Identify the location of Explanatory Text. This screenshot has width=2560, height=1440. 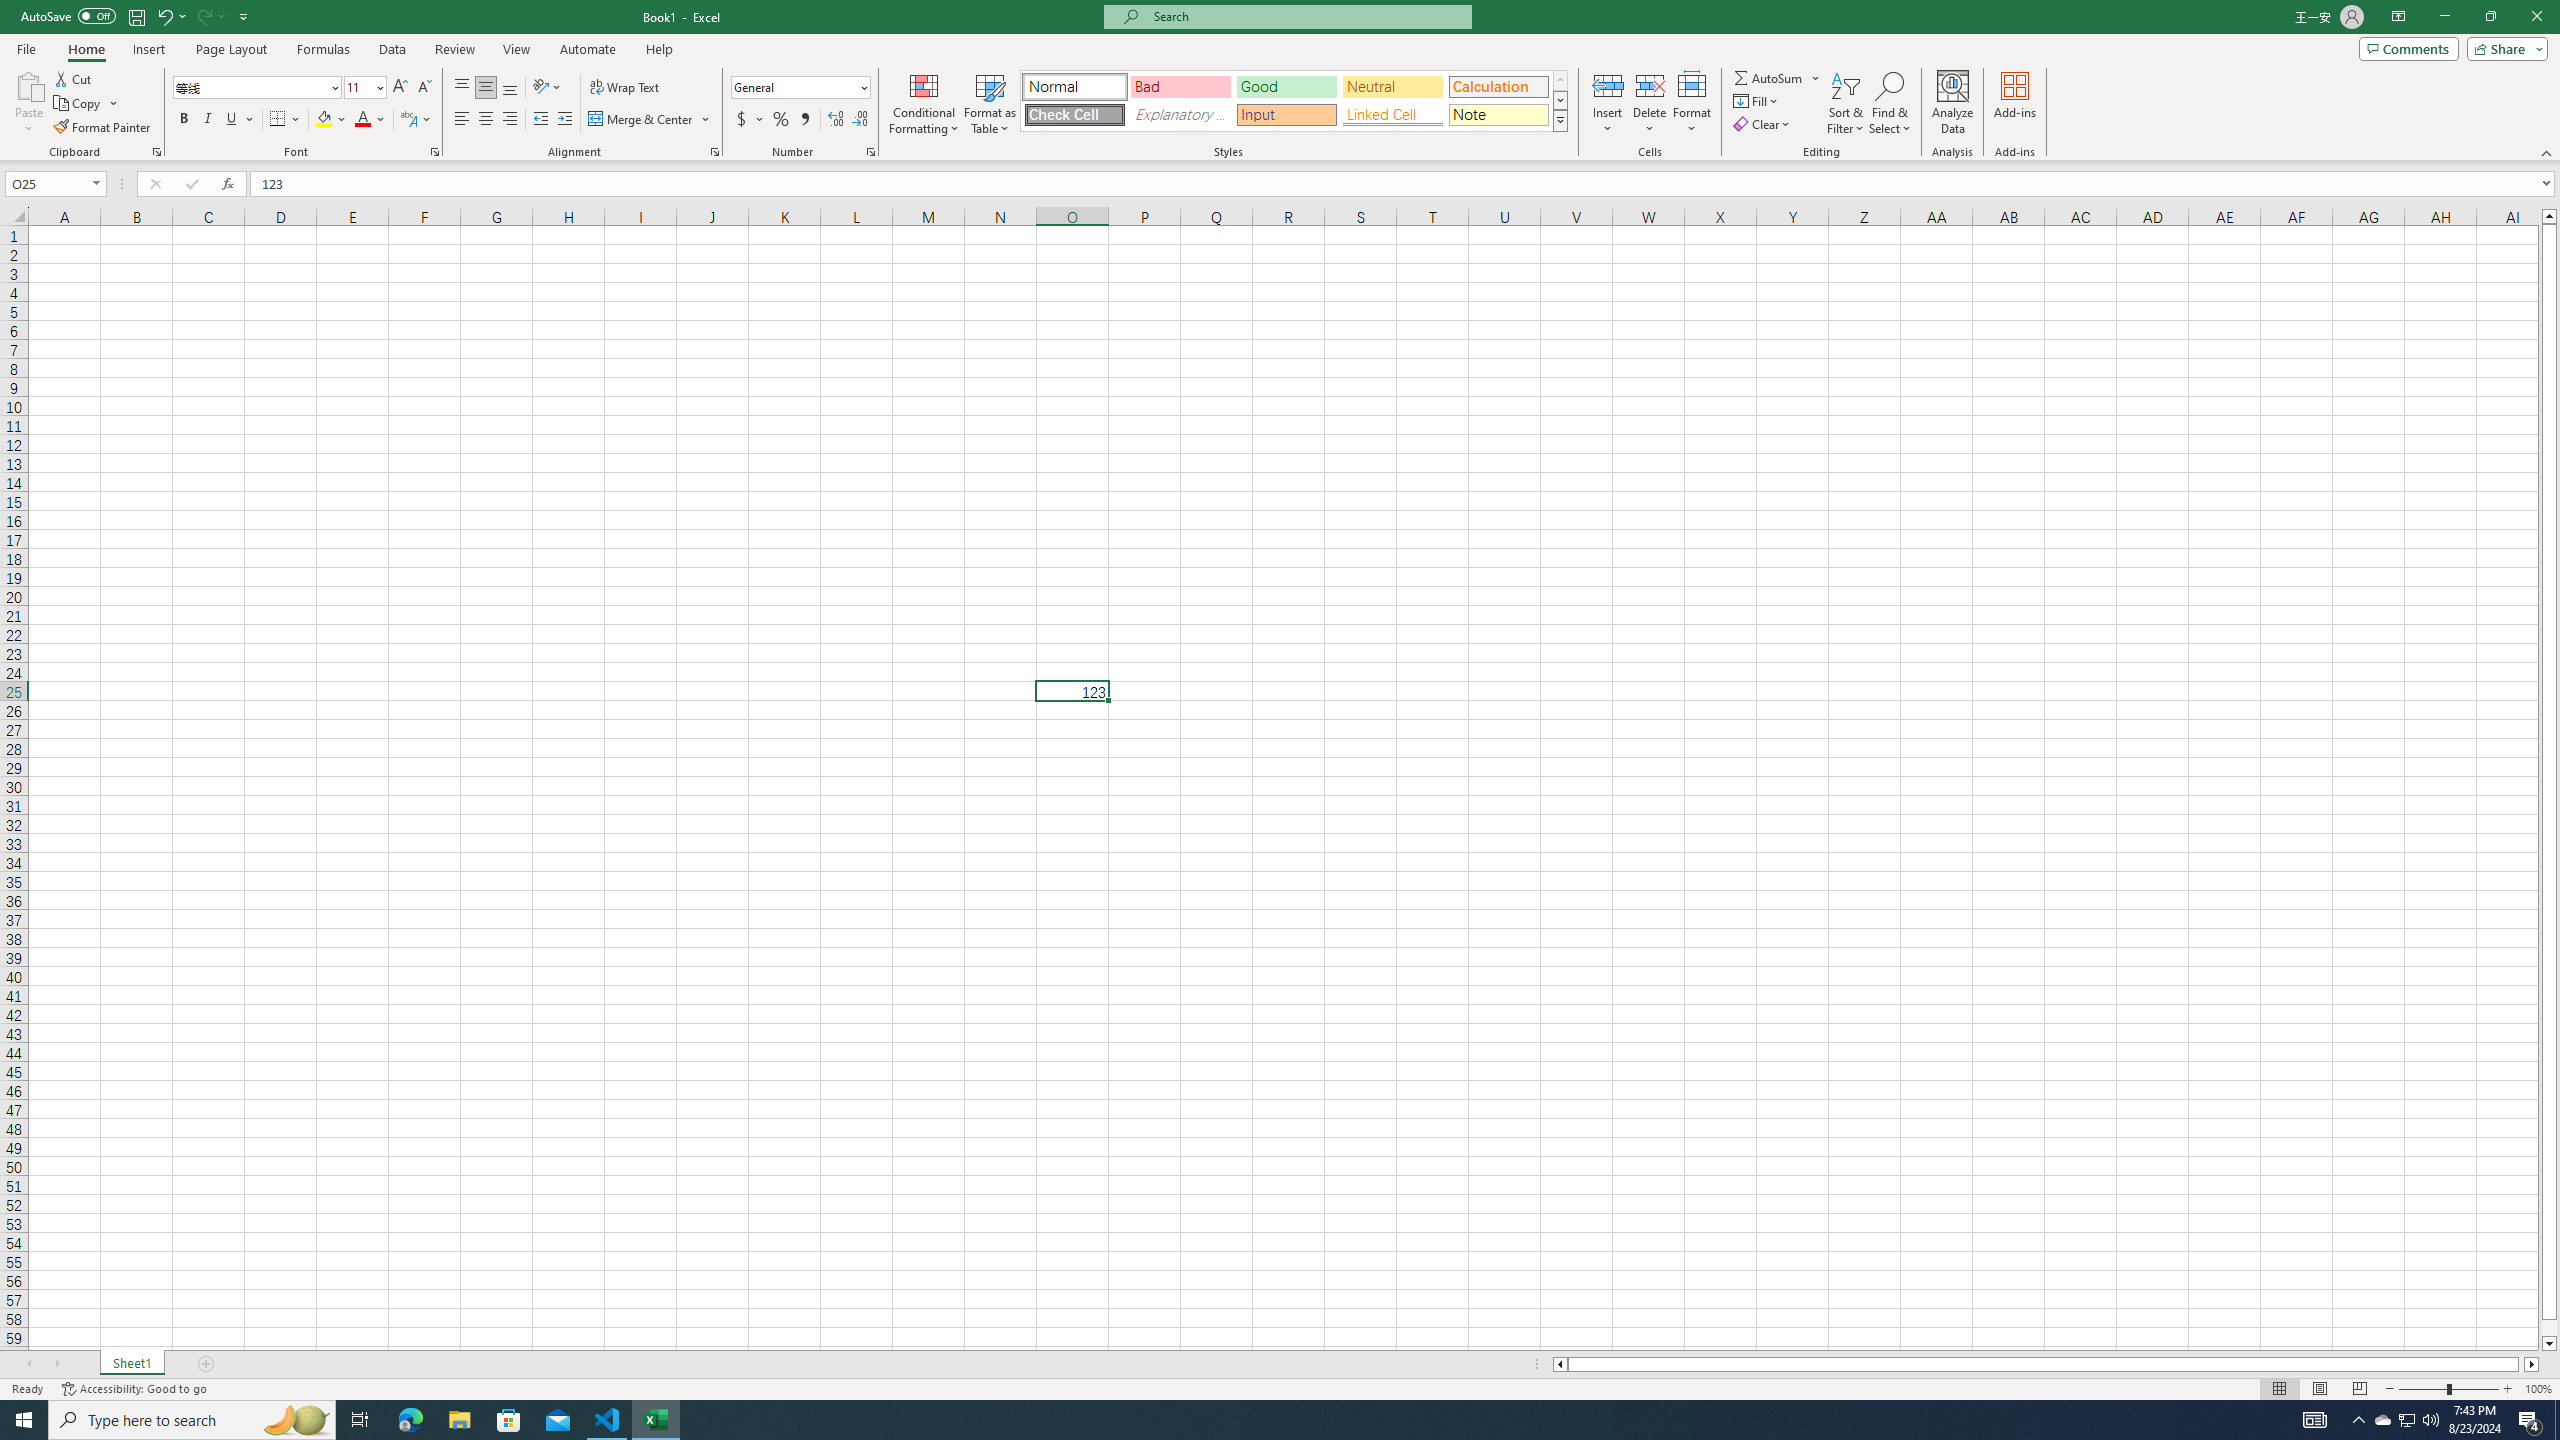
(1180, 114).